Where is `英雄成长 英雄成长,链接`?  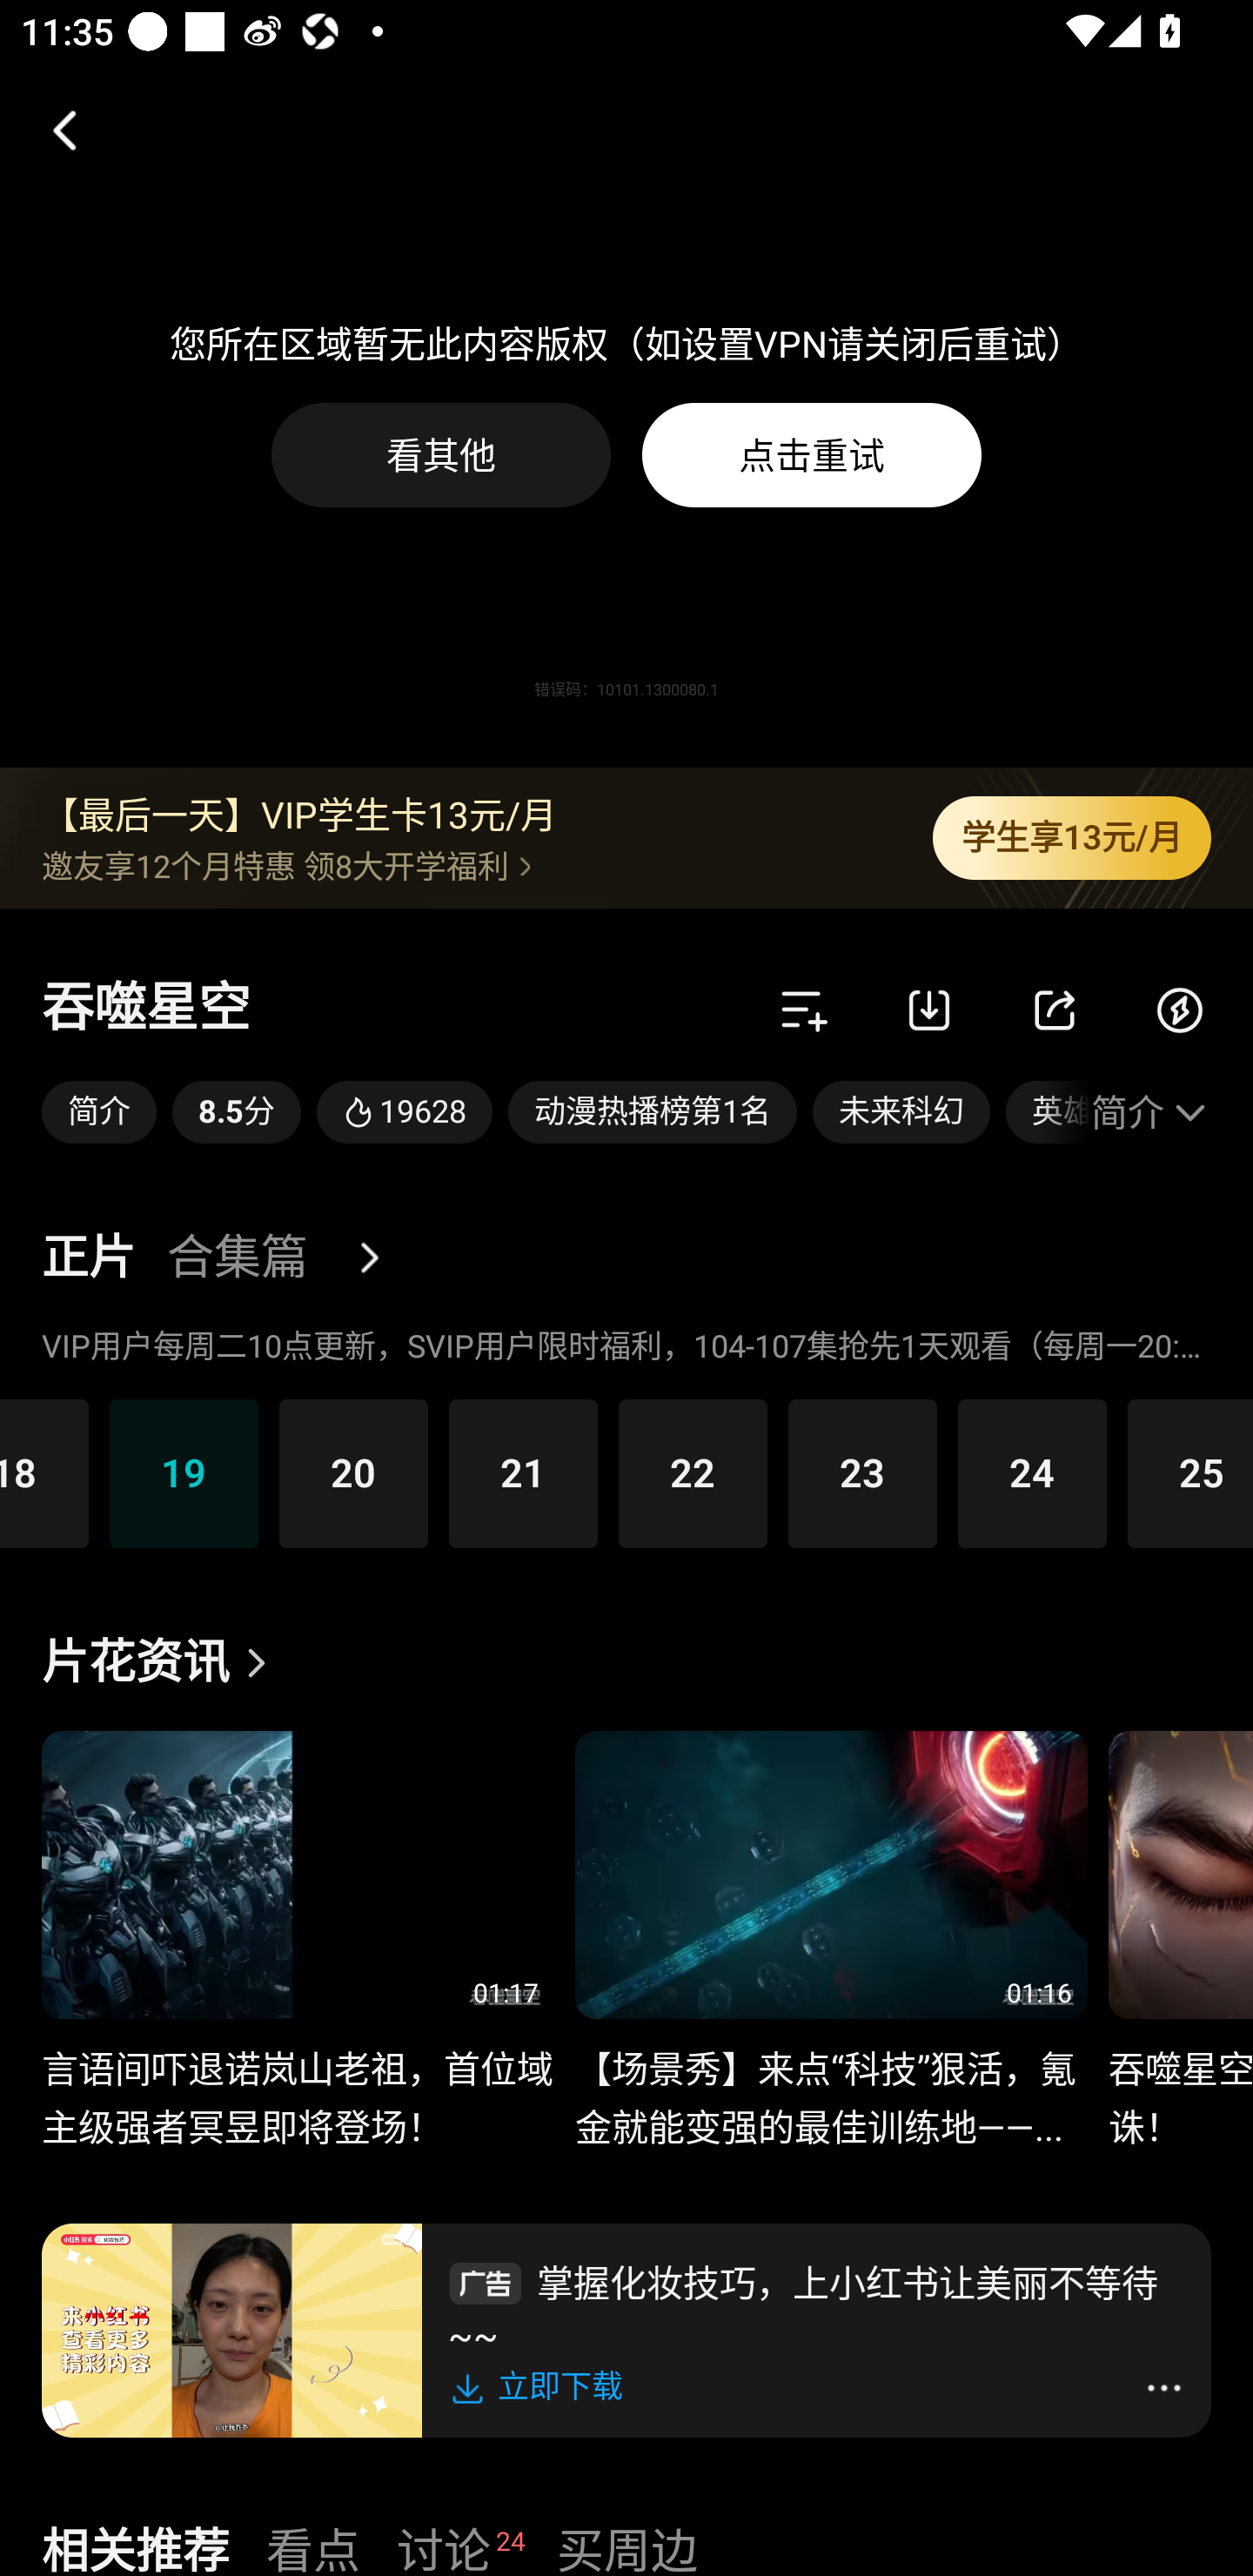
英雄成长 英雄成长,链接 is located at coordinates (1049, 1112).